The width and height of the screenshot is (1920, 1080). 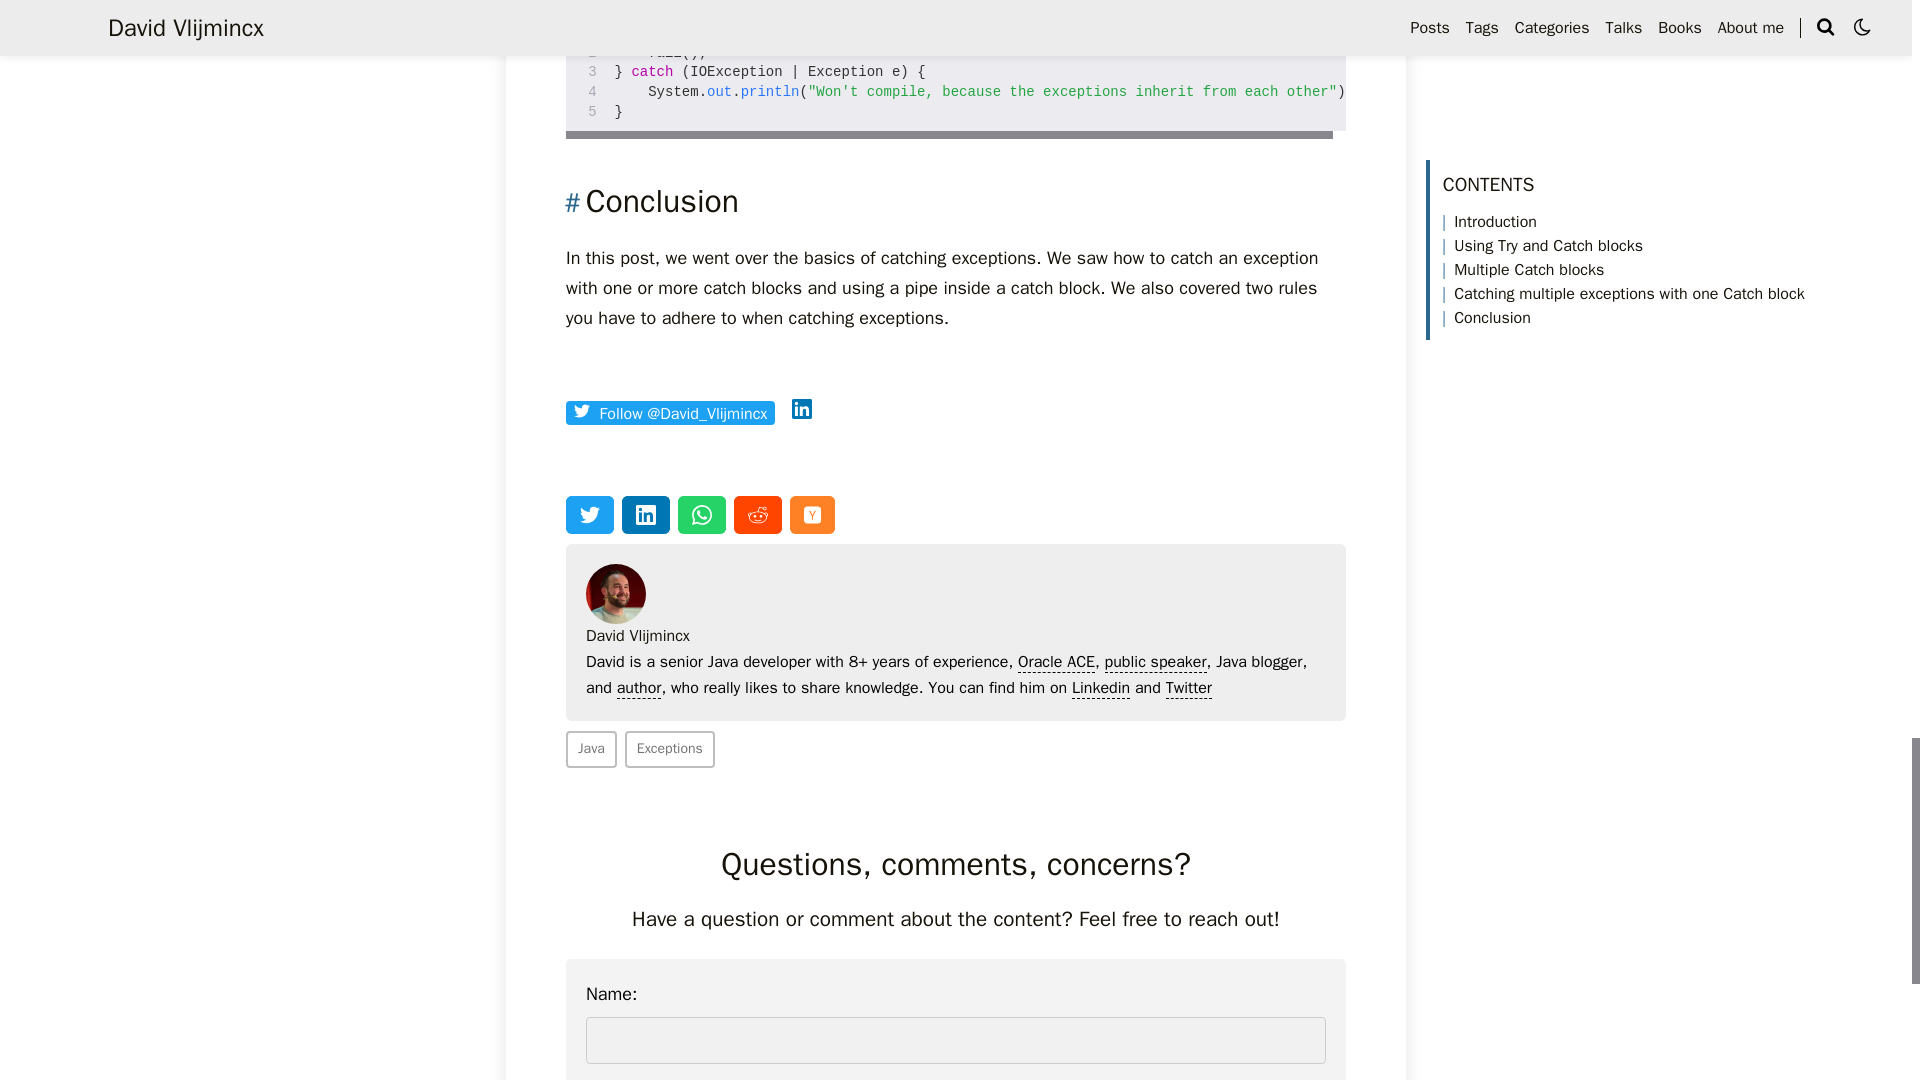 What do you see at coordinates (582, 410) in the screenshot?
I see `Twitter` at bounding box center [582, 410].